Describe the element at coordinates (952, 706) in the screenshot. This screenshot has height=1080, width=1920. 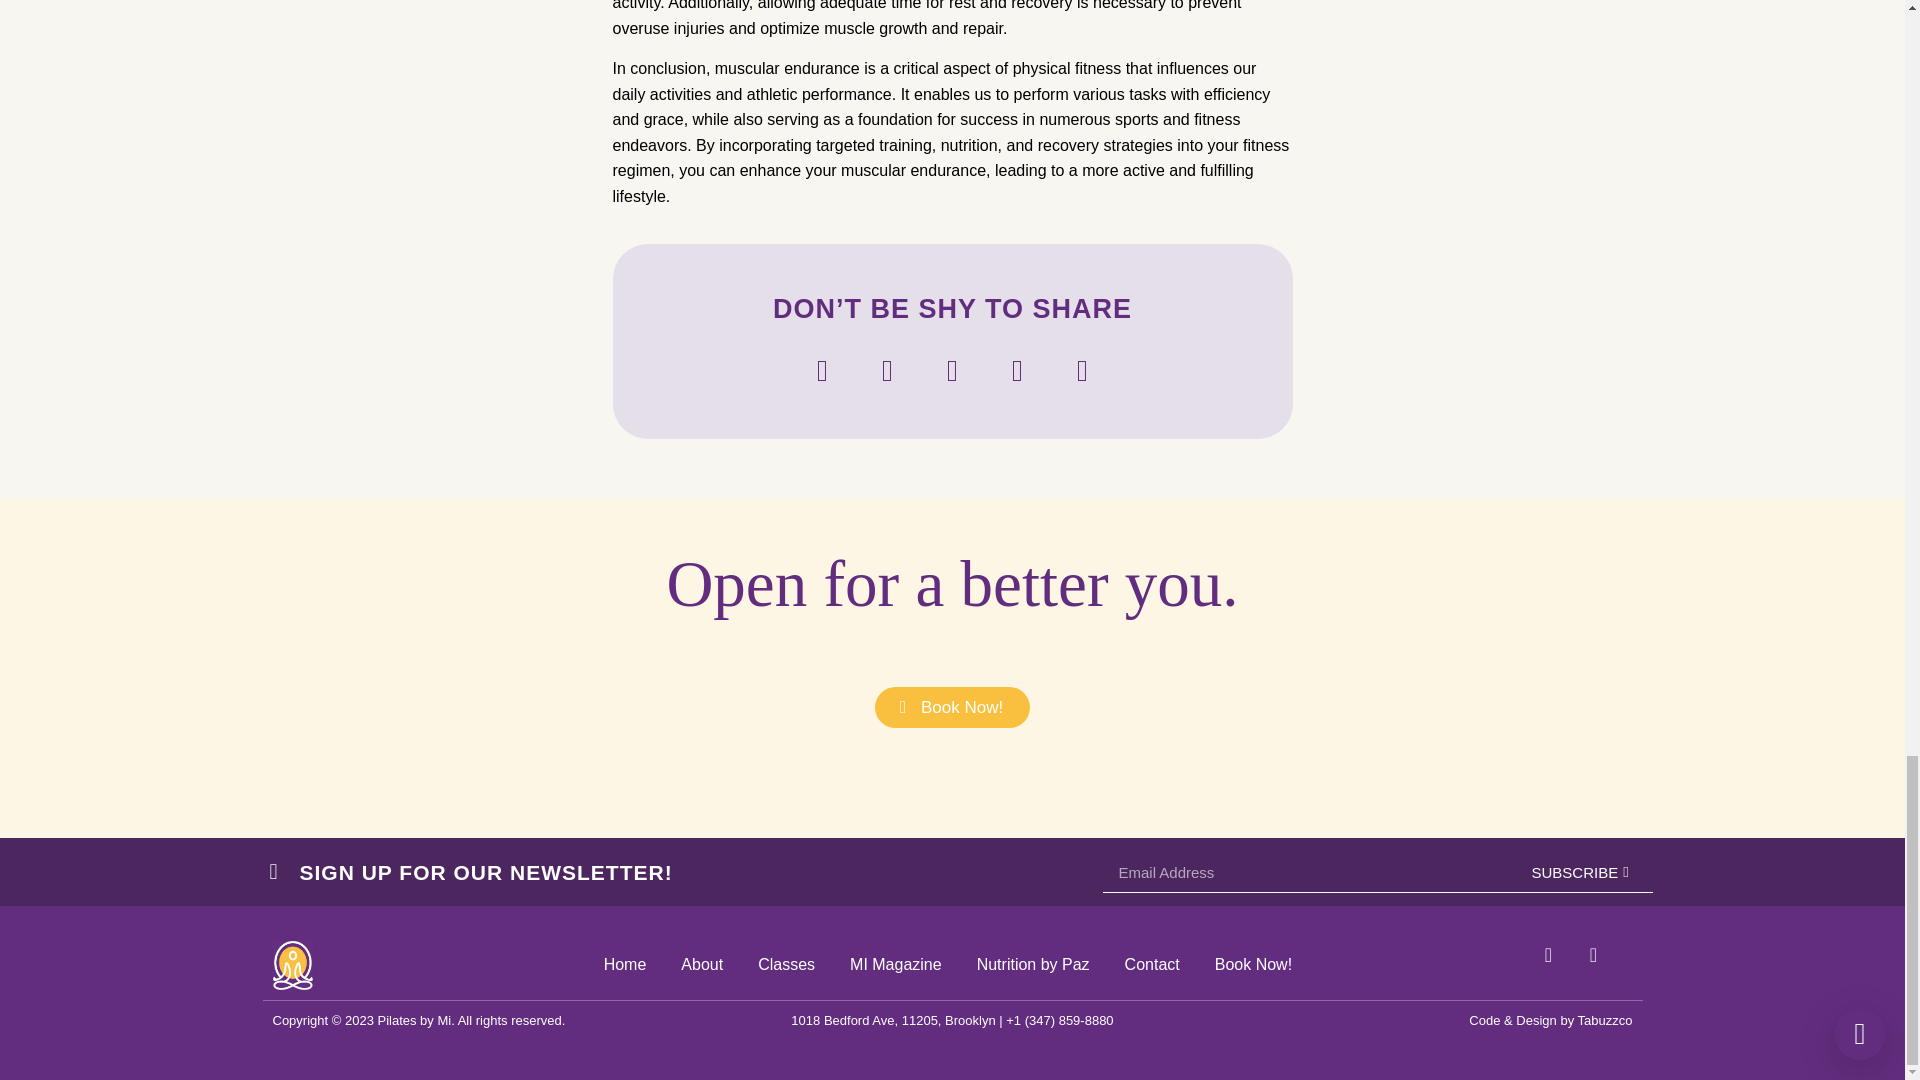
I see `Book Now!` at that location.